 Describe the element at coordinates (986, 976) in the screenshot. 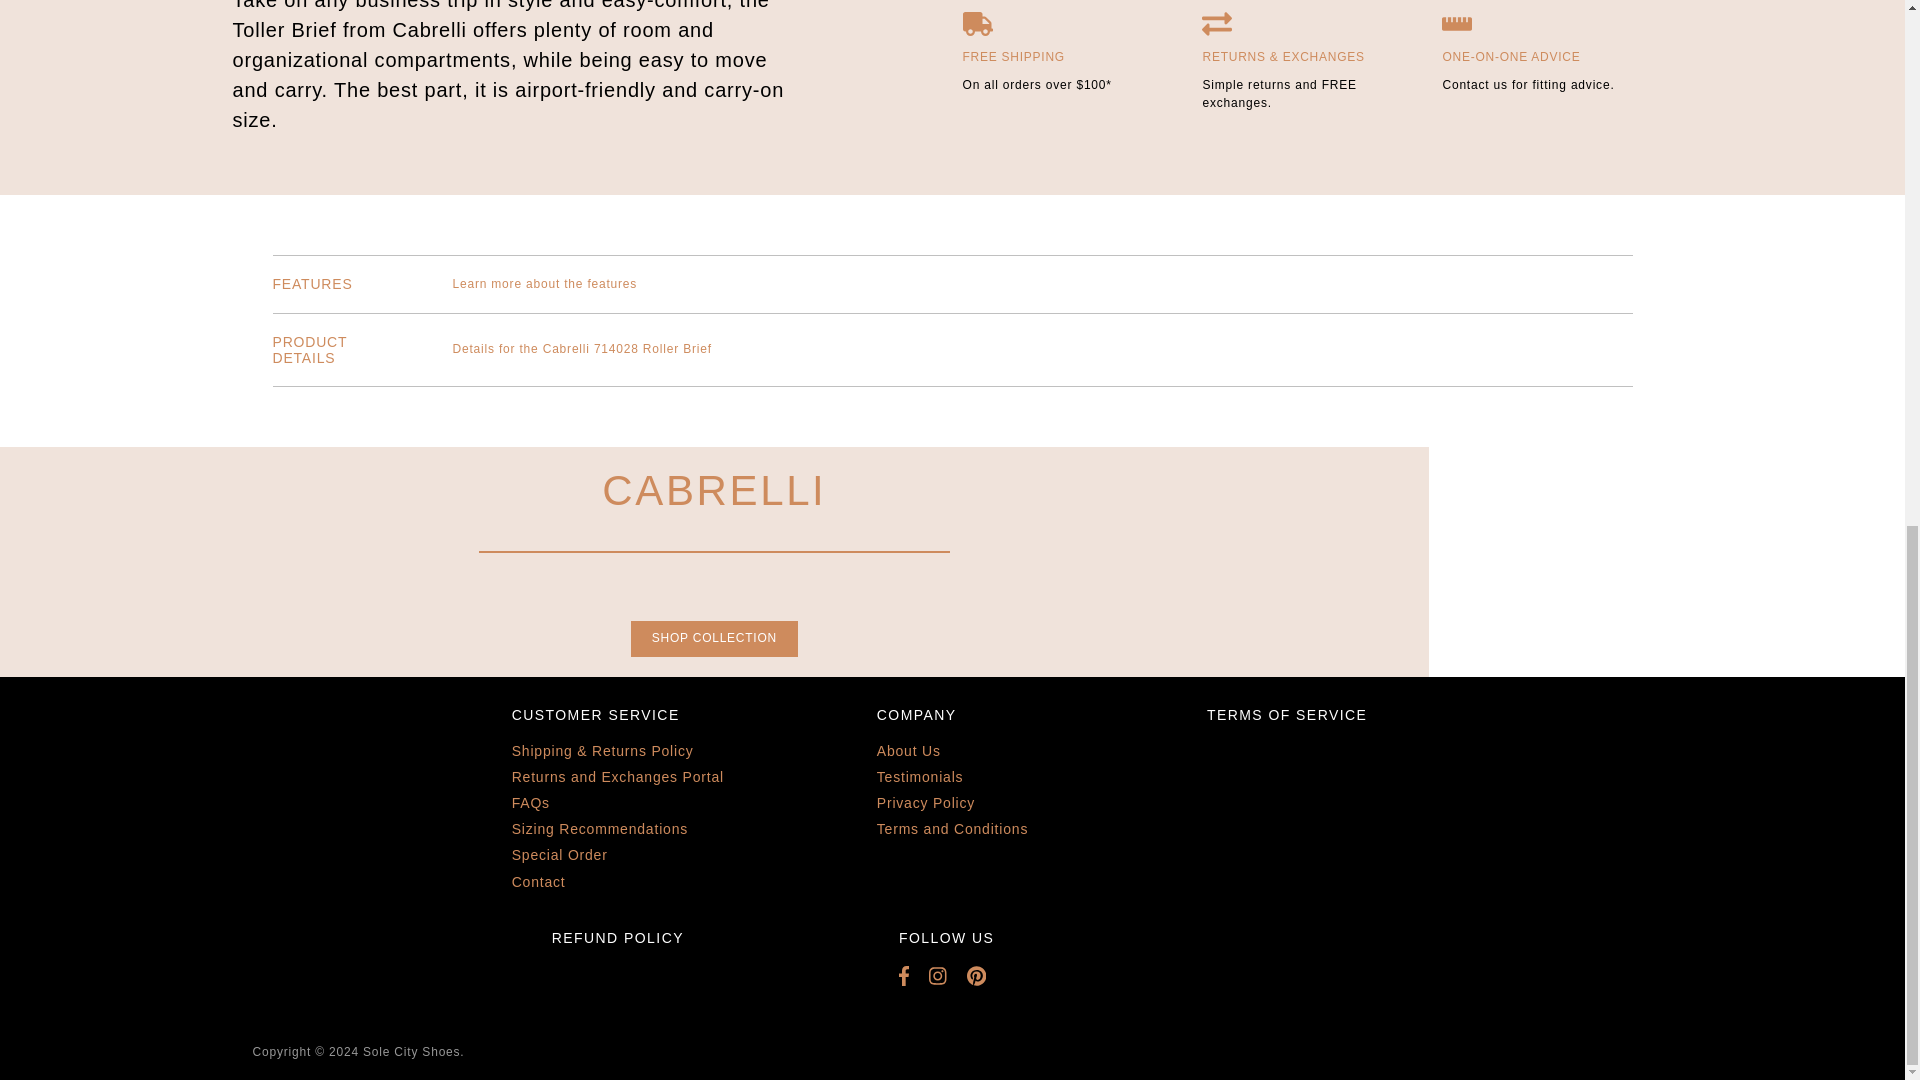

I see `Sole City Shoes on Pinterest` at that location.